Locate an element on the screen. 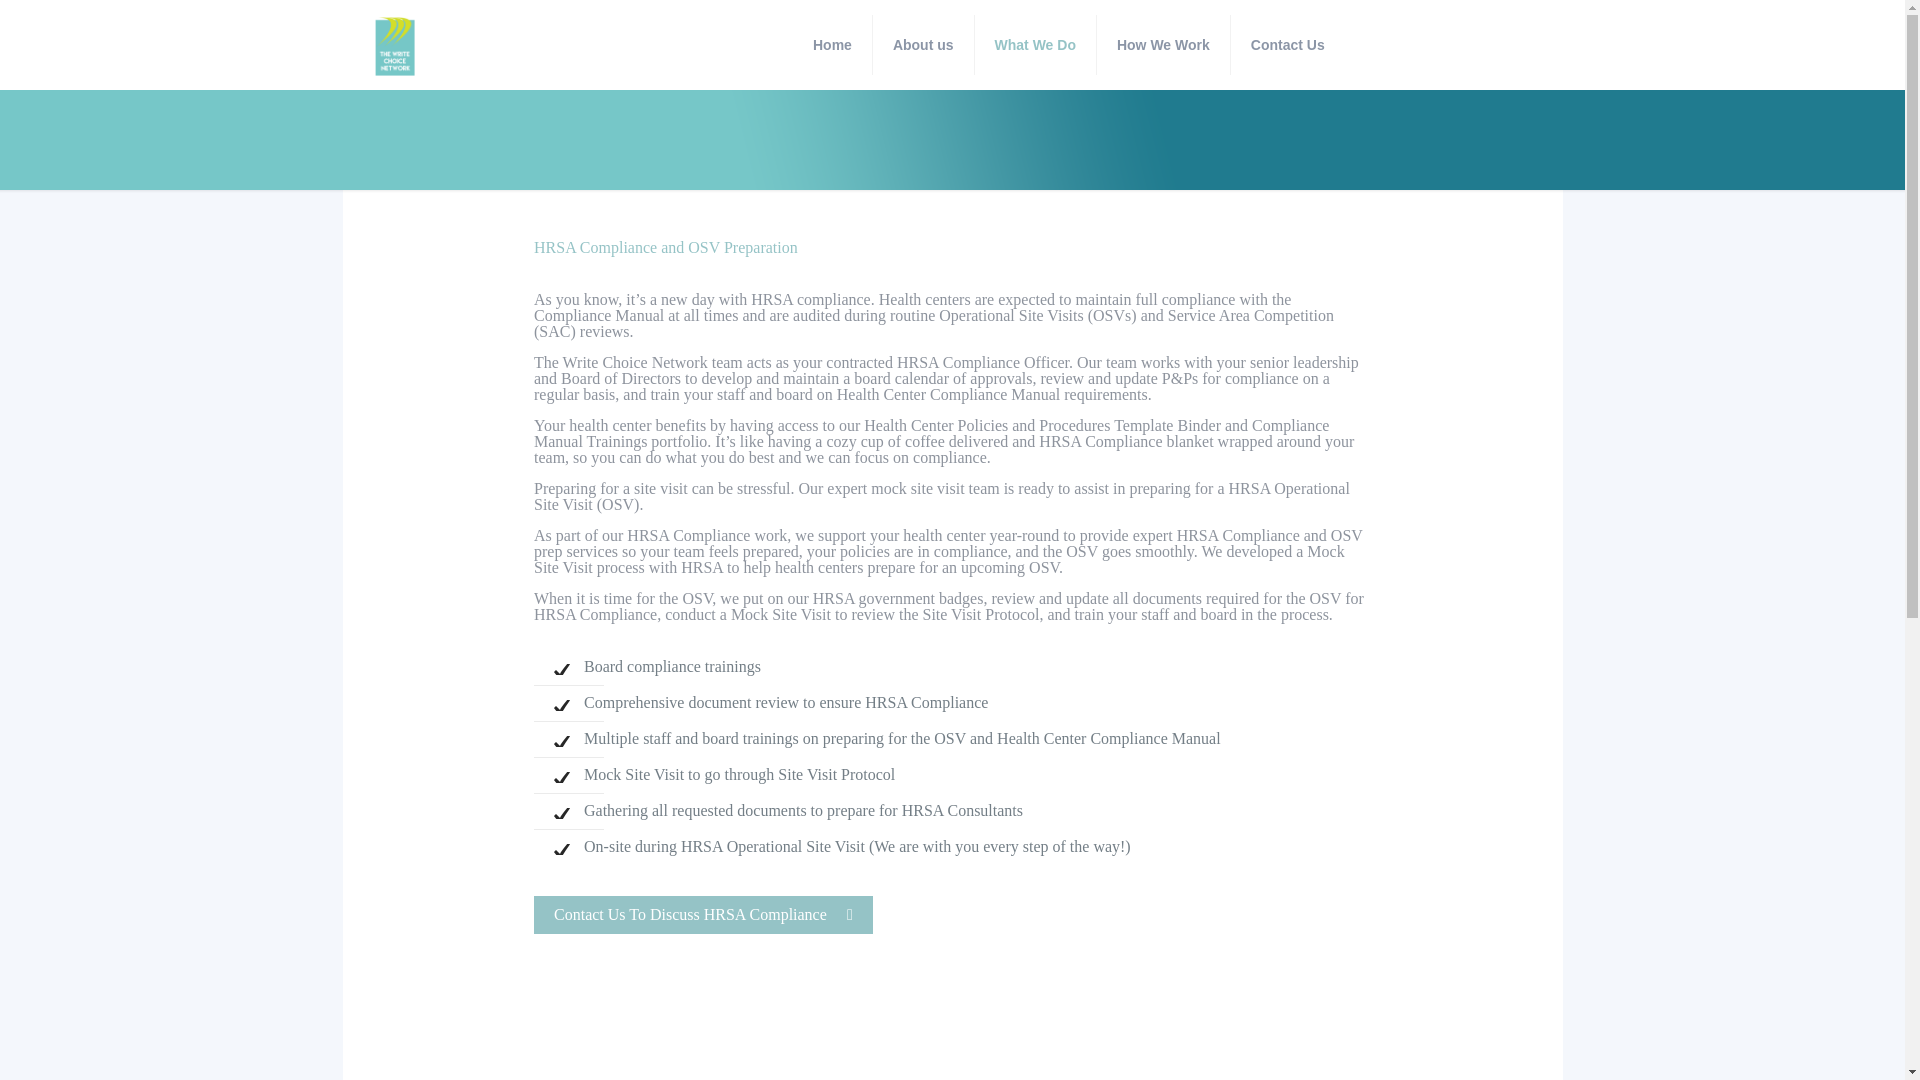 The height and width of the screenshot is (1080, 1920). About us is located at coordinates (924, 44).